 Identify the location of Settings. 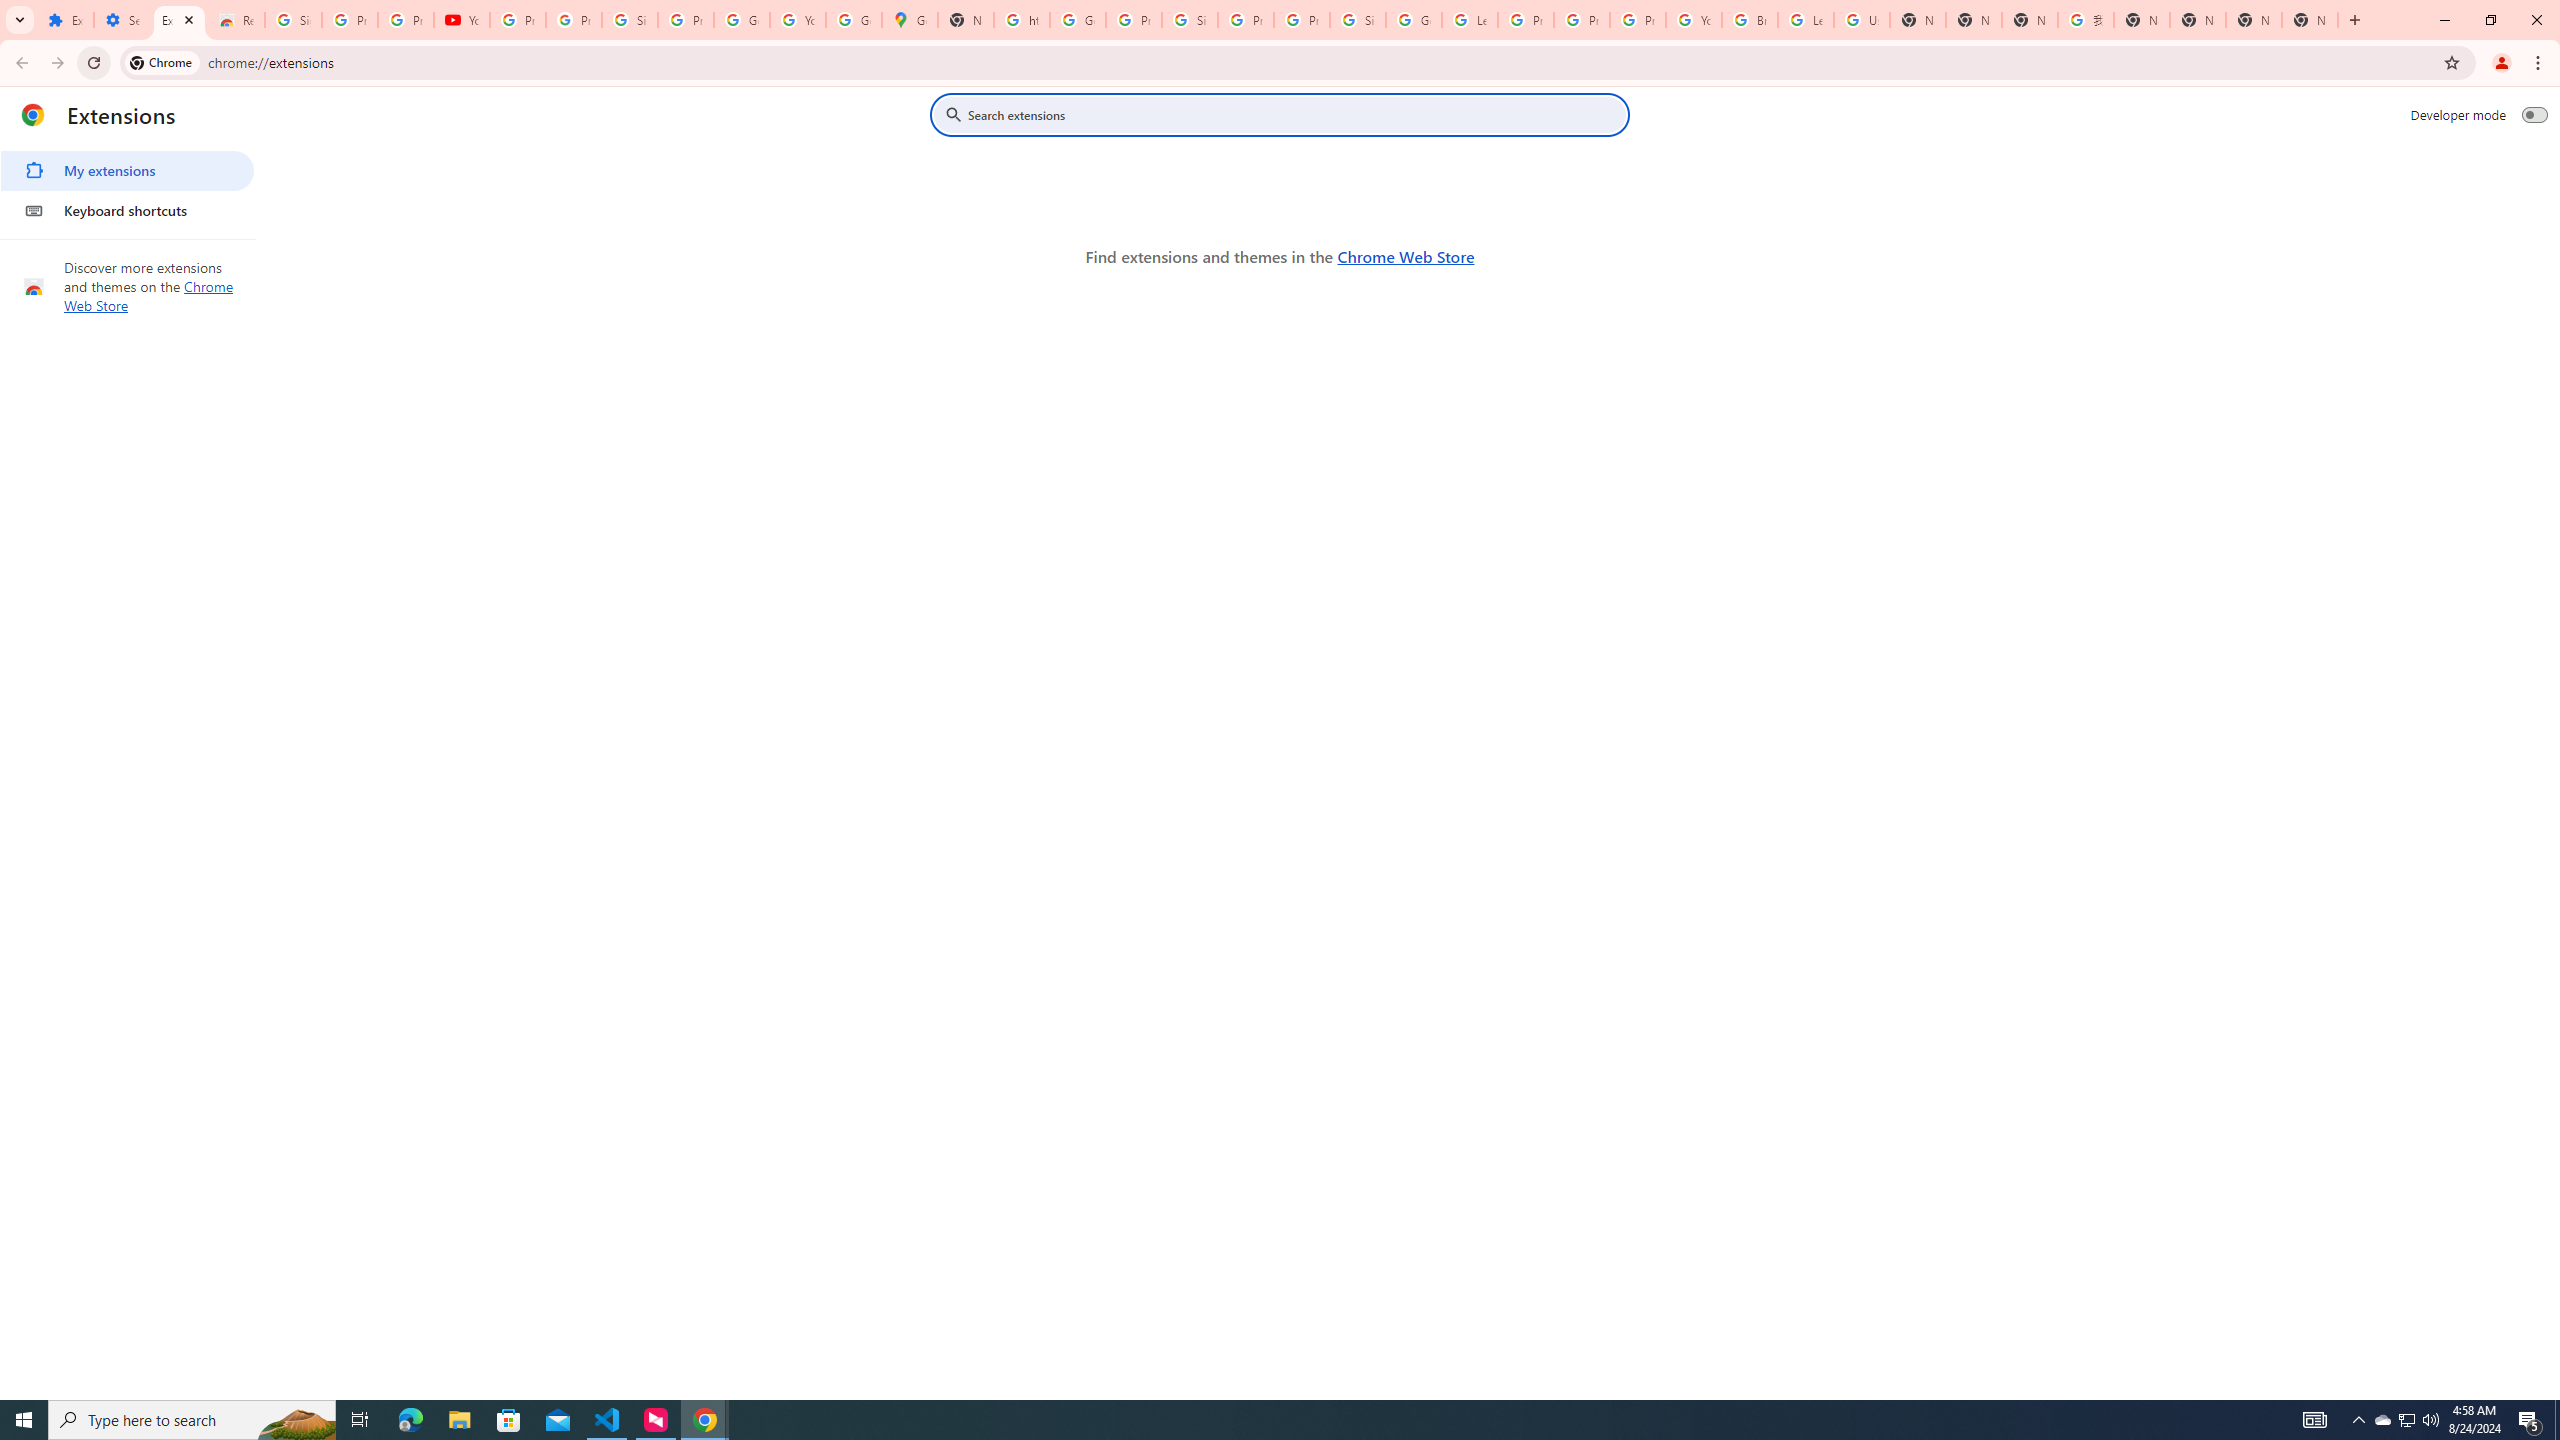
(121, 20).